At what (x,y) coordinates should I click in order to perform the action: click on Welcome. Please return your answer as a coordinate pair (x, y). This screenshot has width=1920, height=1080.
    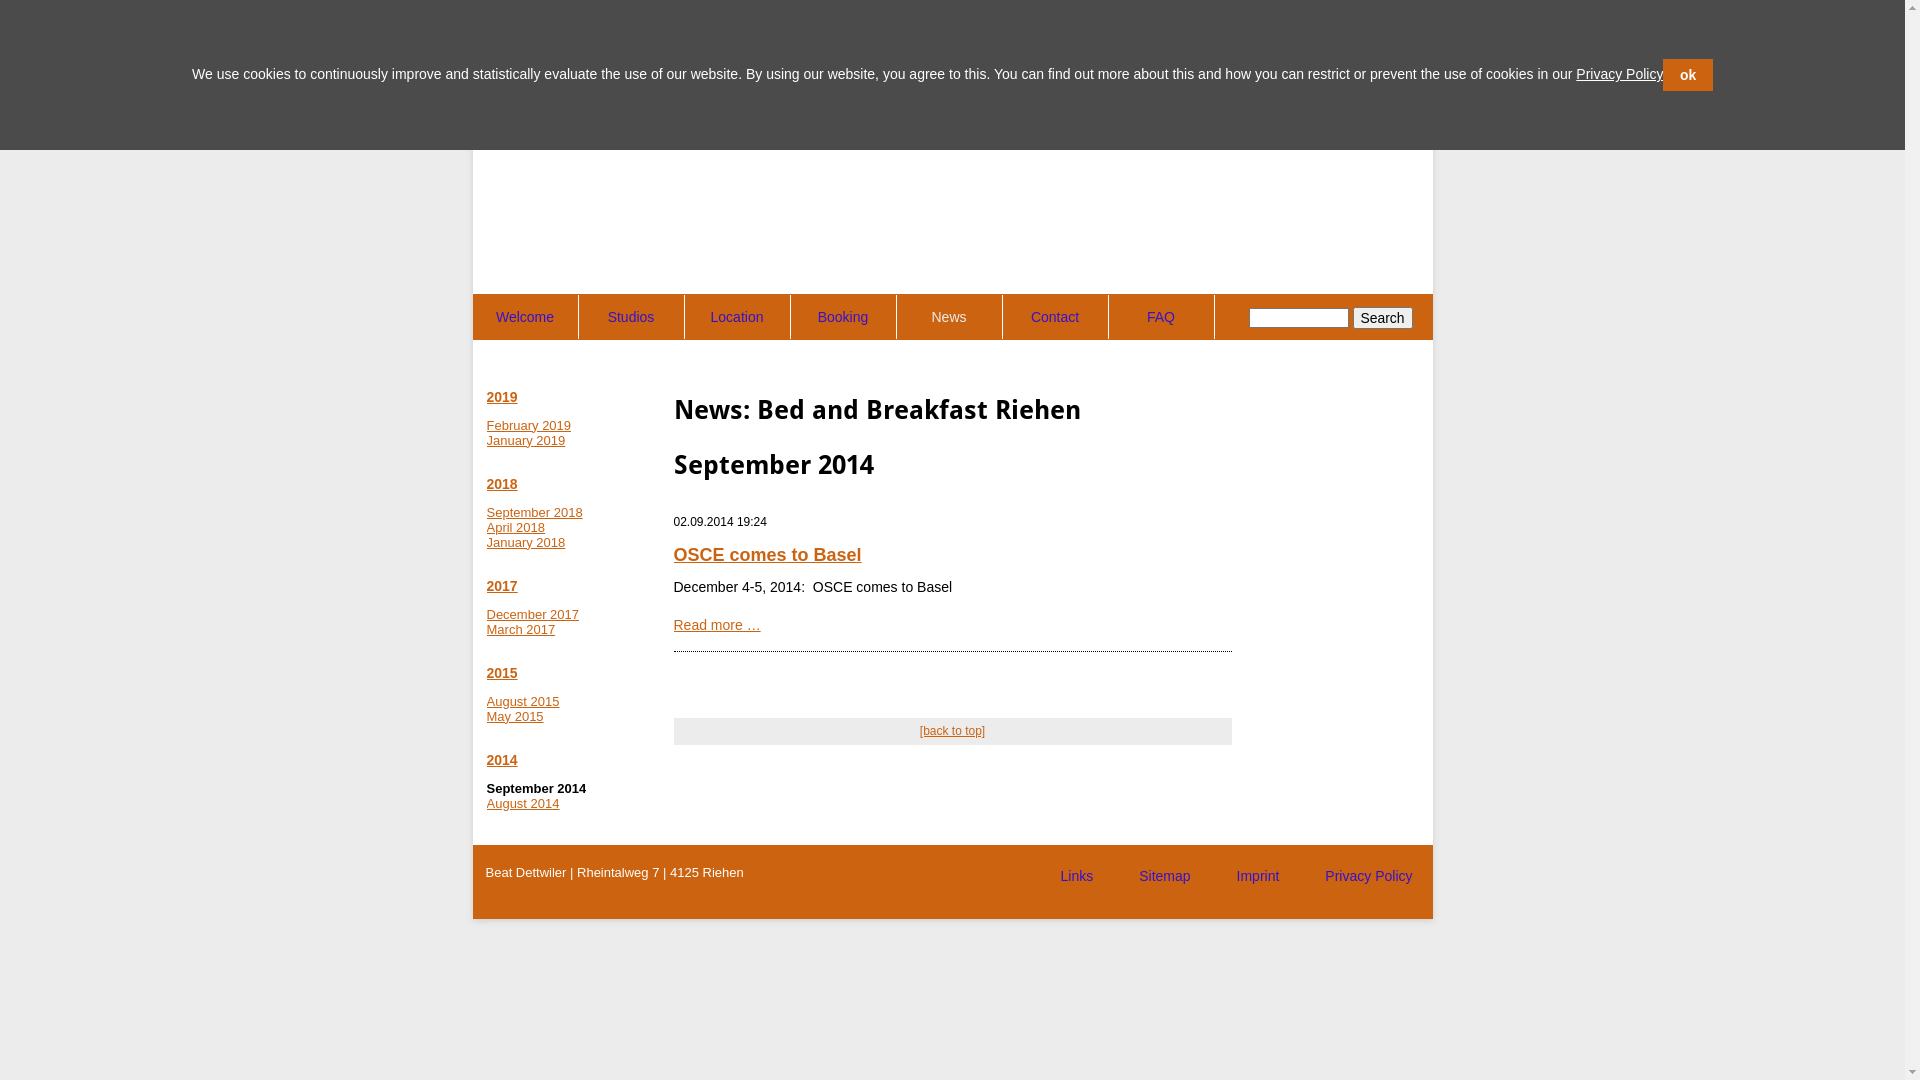
    Looking at the image, I should click on (524, 317).